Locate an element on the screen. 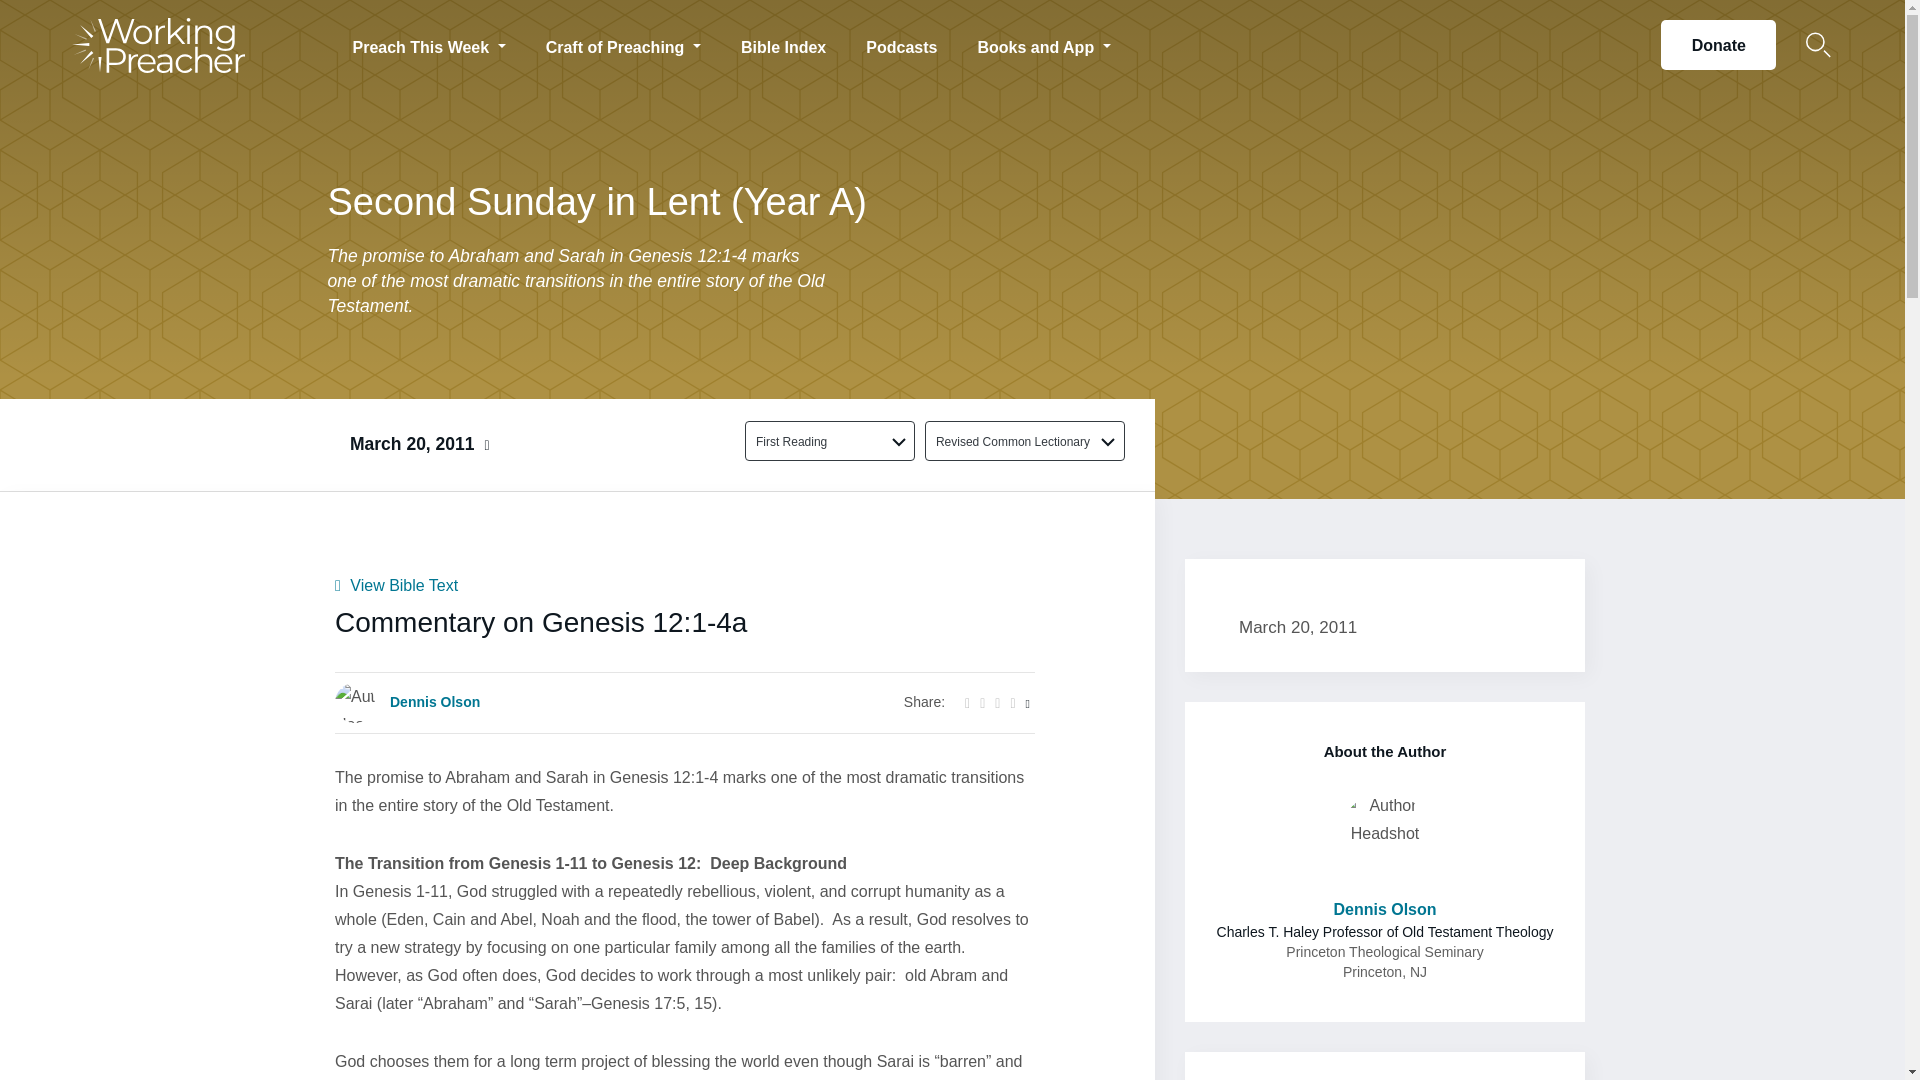  View Bible Text is located at coordinates (396, 585).